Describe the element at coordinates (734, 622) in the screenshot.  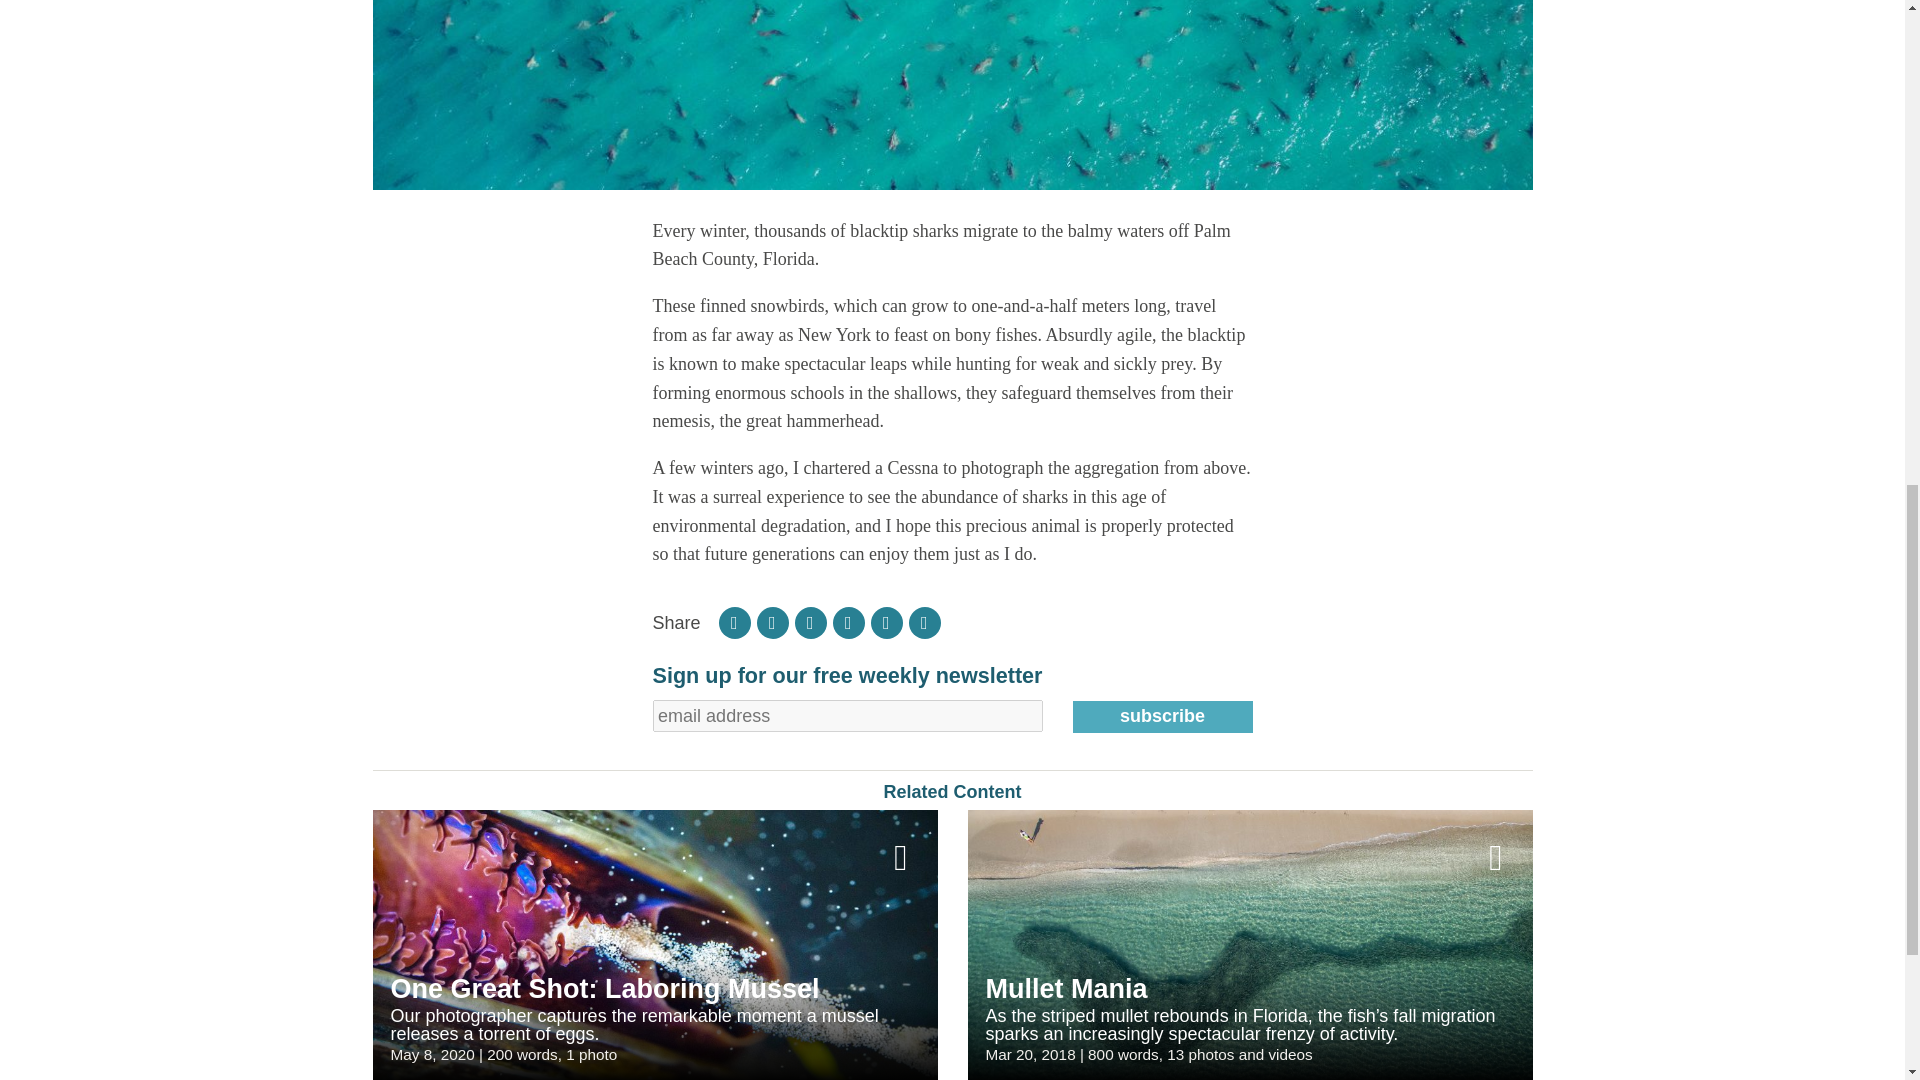
I see `Share on Flipboard` at that location.